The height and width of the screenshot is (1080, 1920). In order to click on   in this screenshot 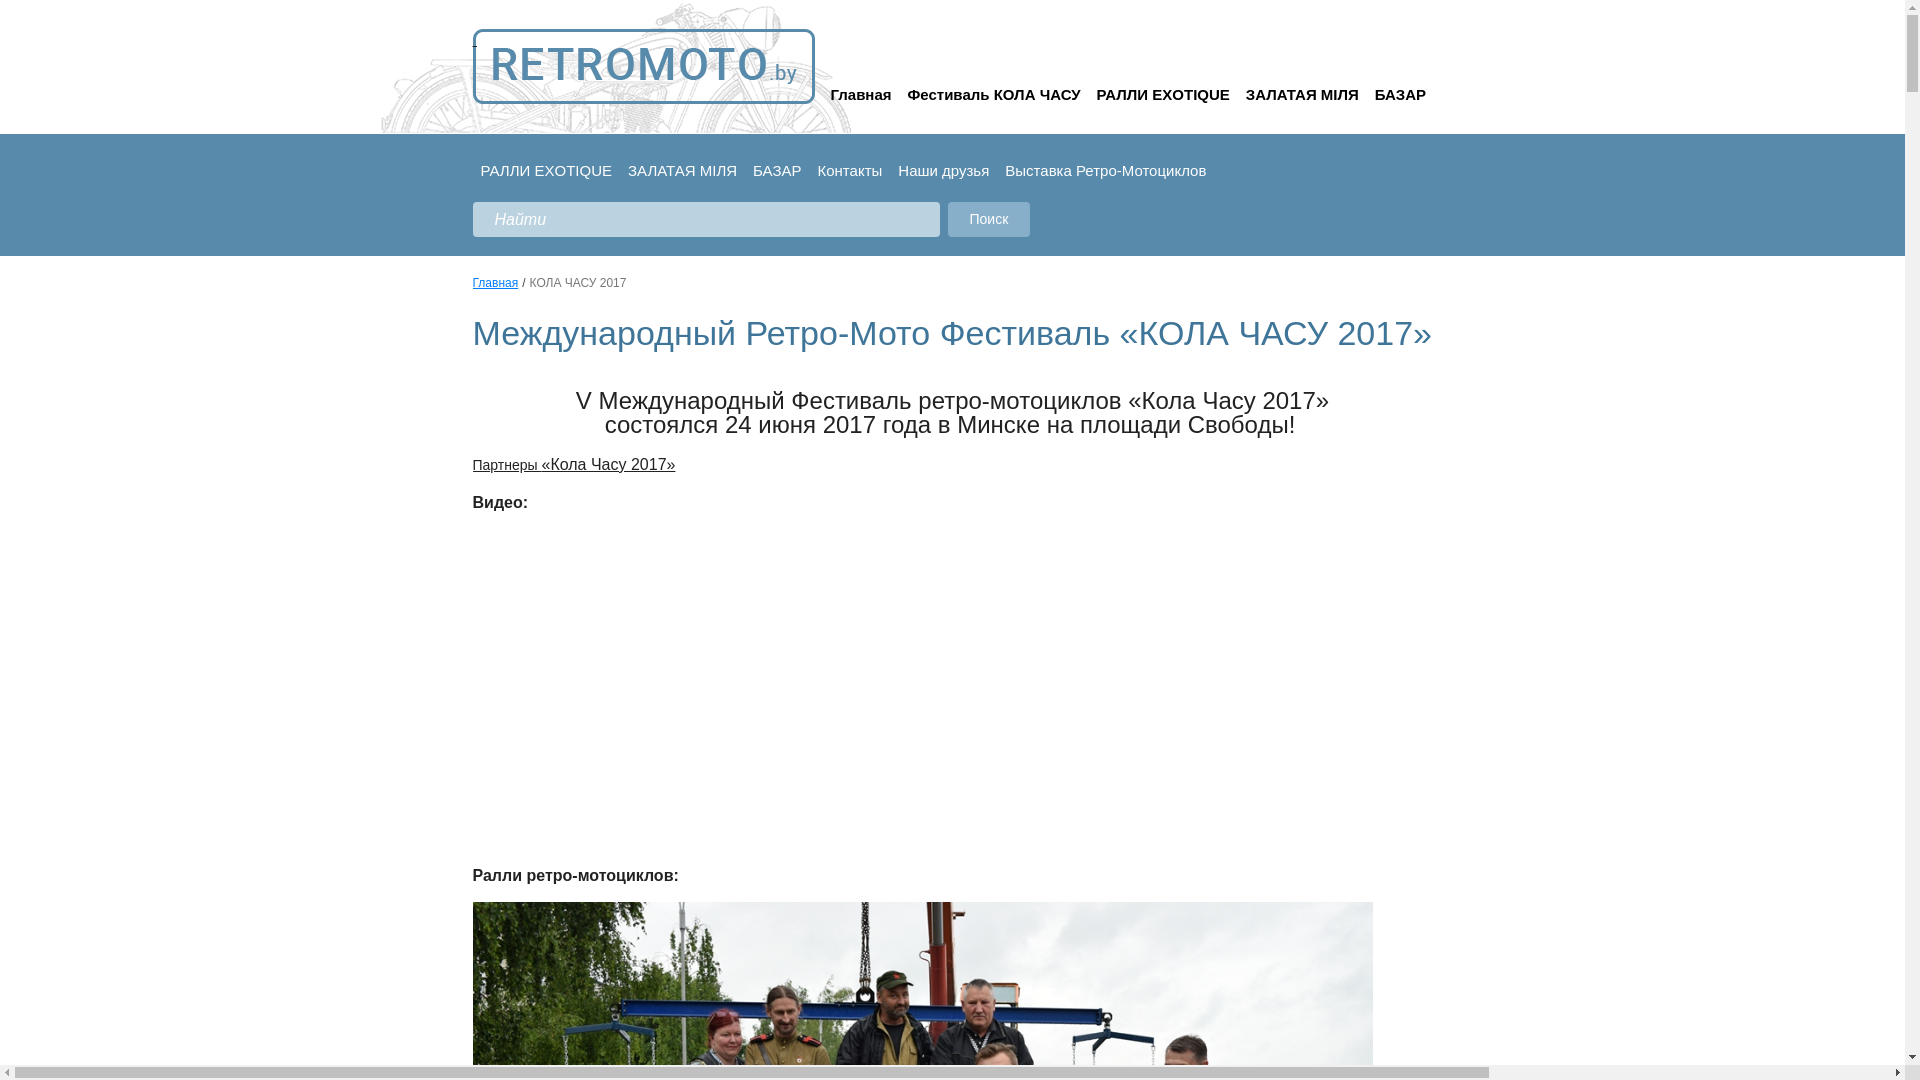, I will do `click(643, 66)`.